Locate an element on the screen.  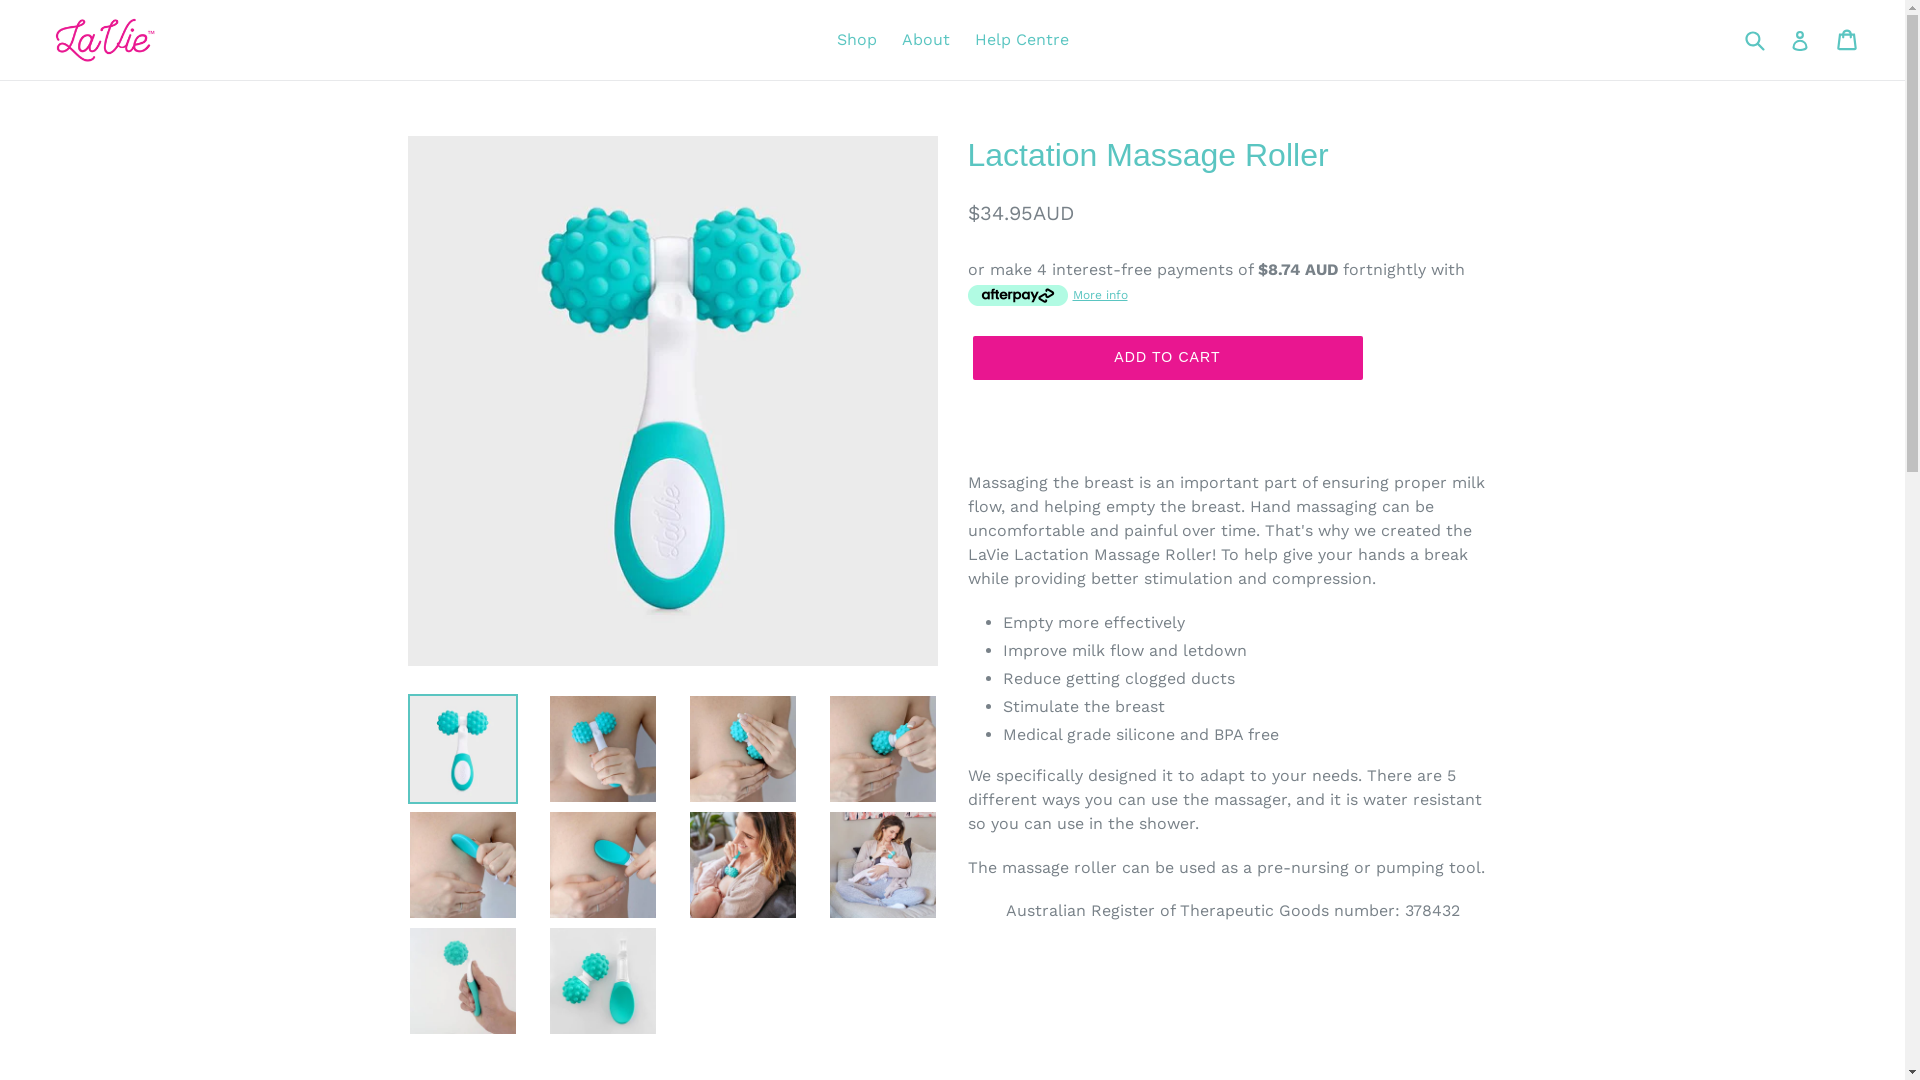
Help Centre is located at coordinates (1021, 40).